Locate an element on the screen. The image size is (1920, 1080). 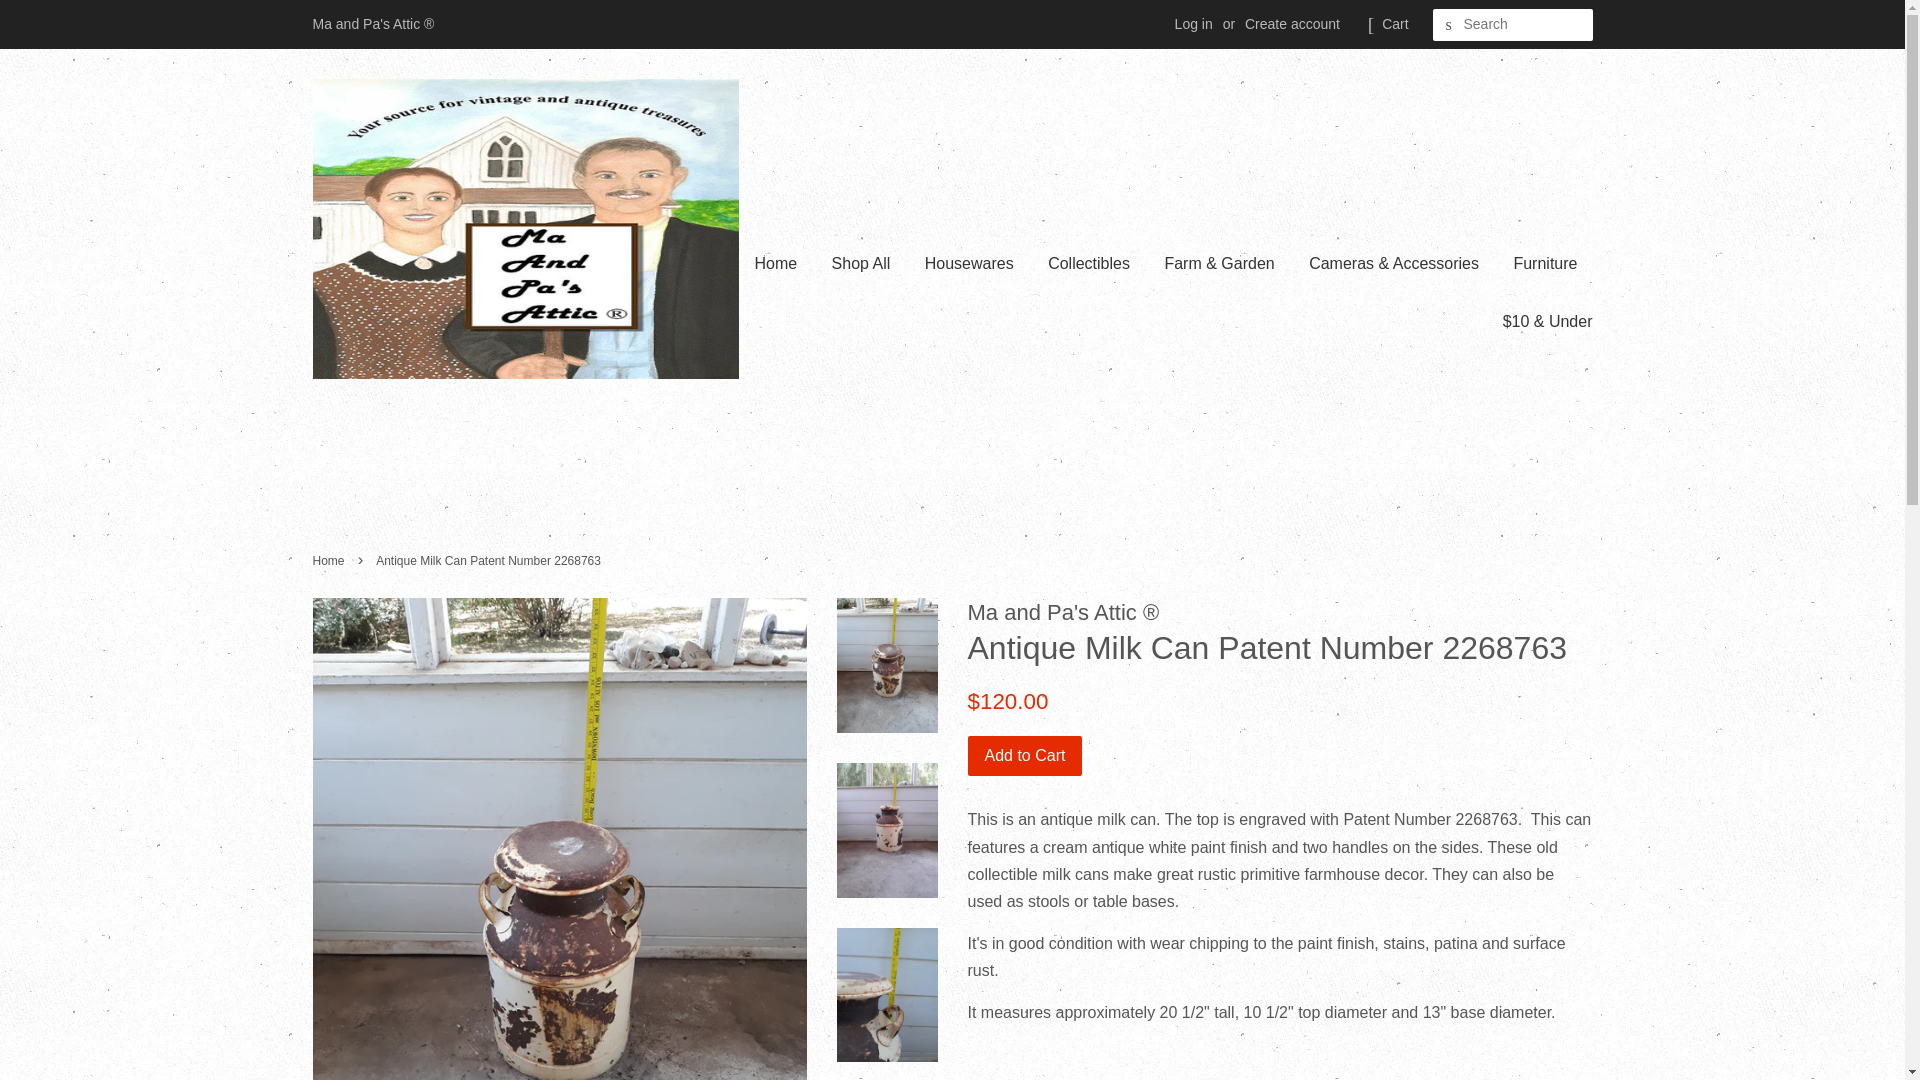
Back to the frontpage is located at coordinates (330, 561).